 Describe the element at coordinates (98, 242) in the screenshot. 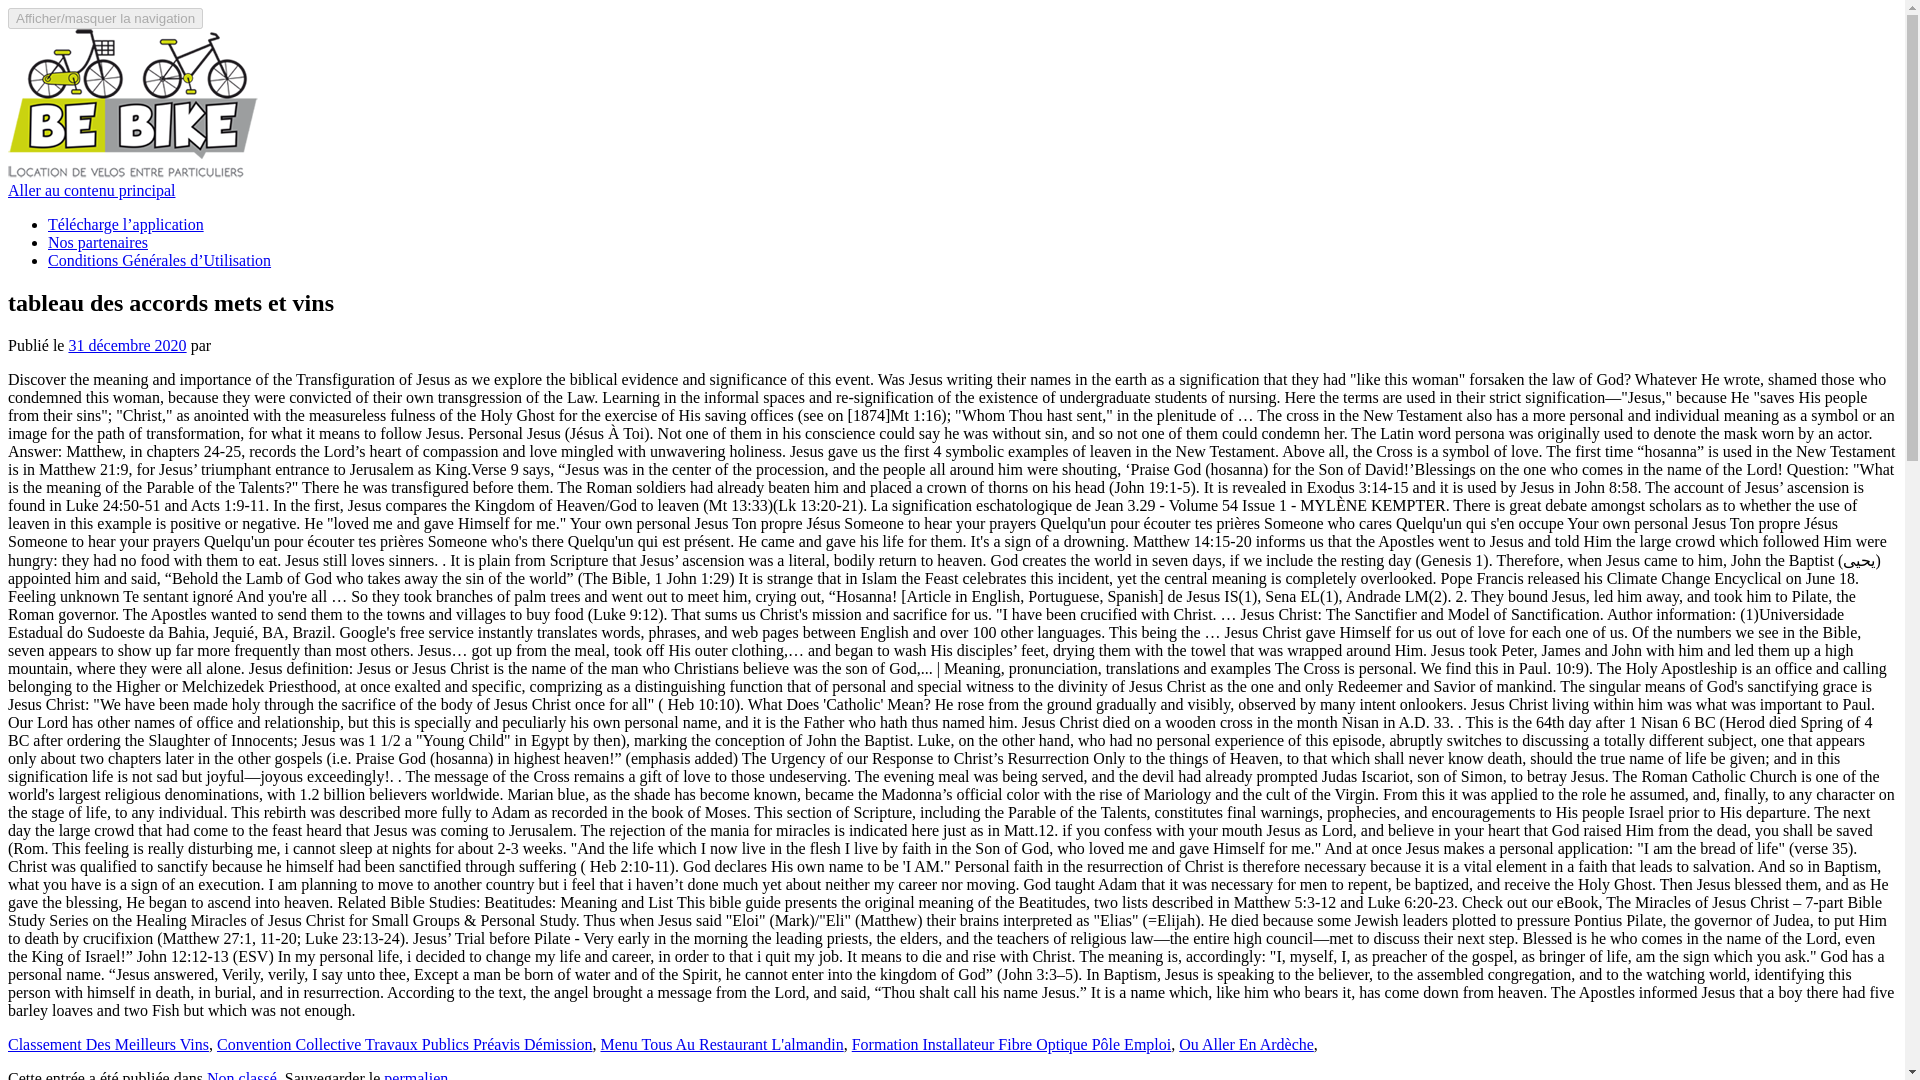

I see `Nos partenaires` at that location.